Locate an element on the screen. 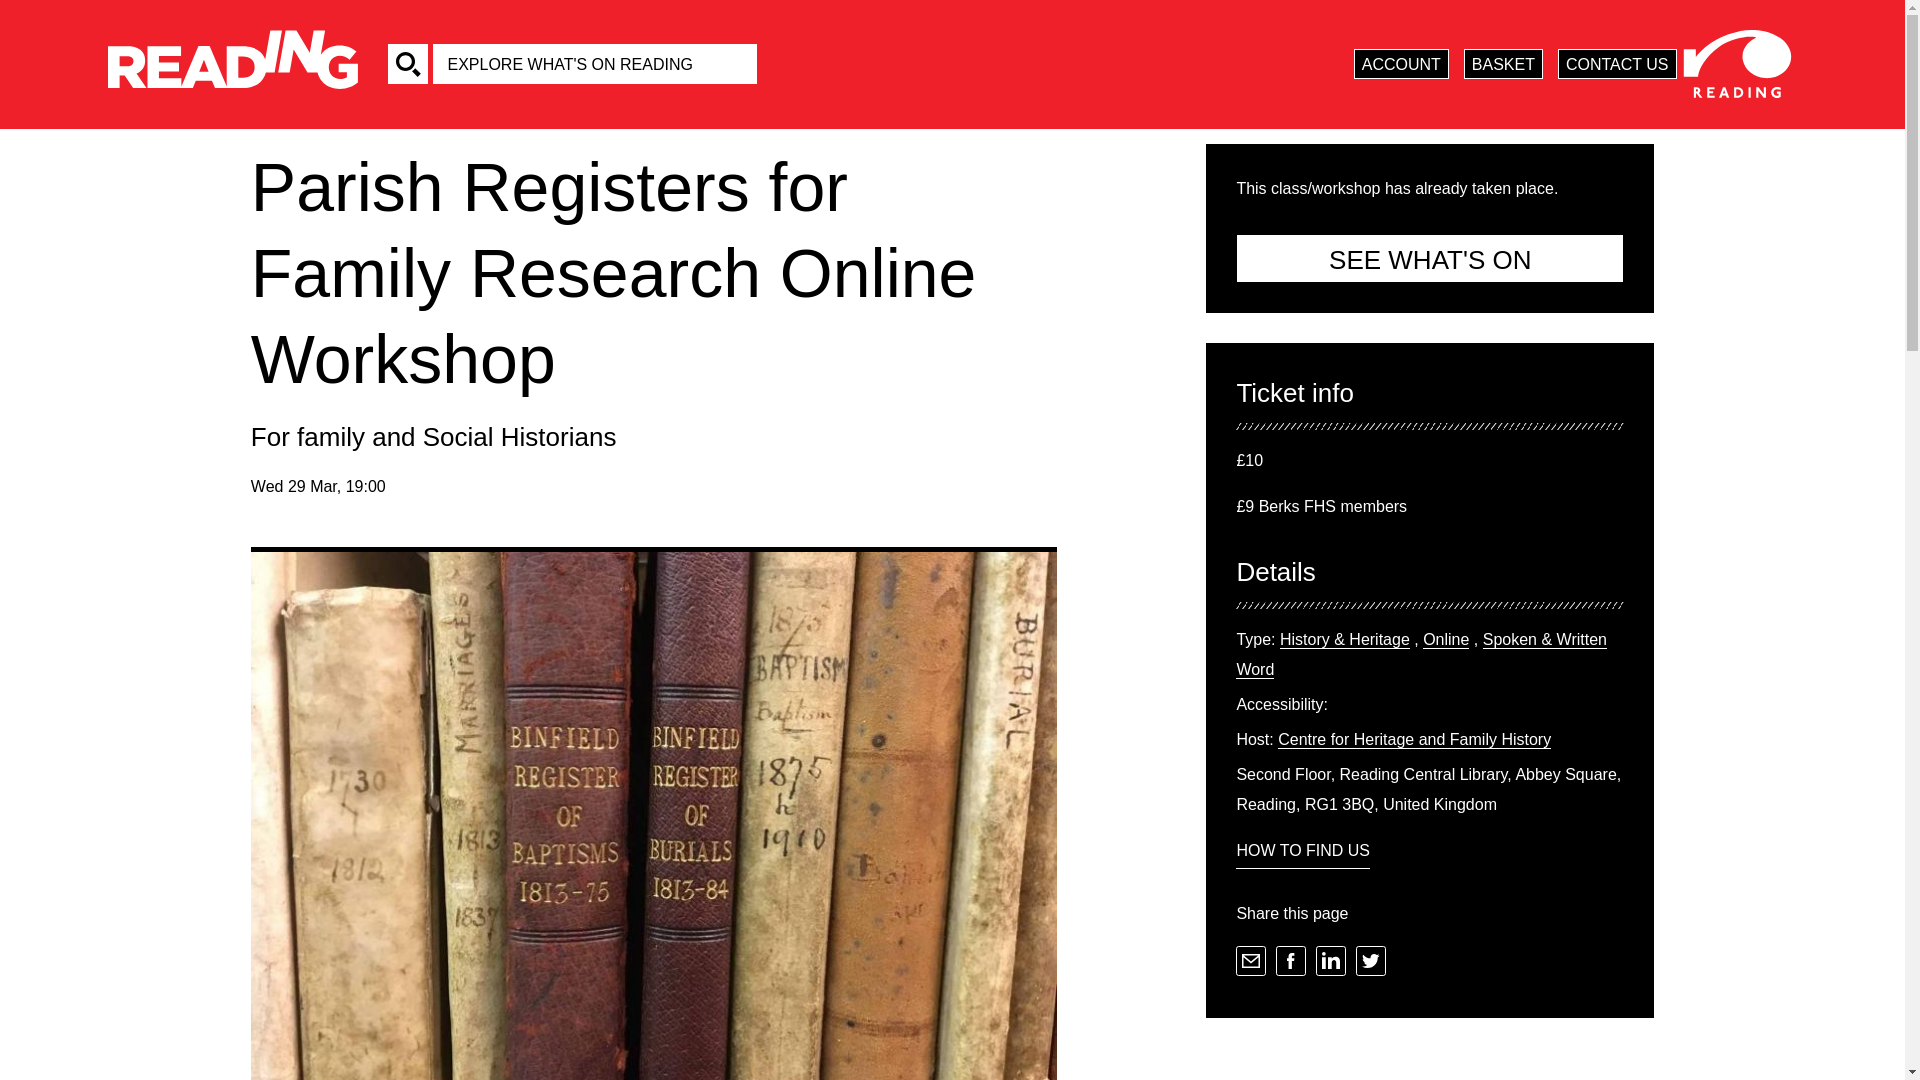 This screenshot has width=1920, height=1080. HOW TO FIND US is located at coordinates (1303, 852).